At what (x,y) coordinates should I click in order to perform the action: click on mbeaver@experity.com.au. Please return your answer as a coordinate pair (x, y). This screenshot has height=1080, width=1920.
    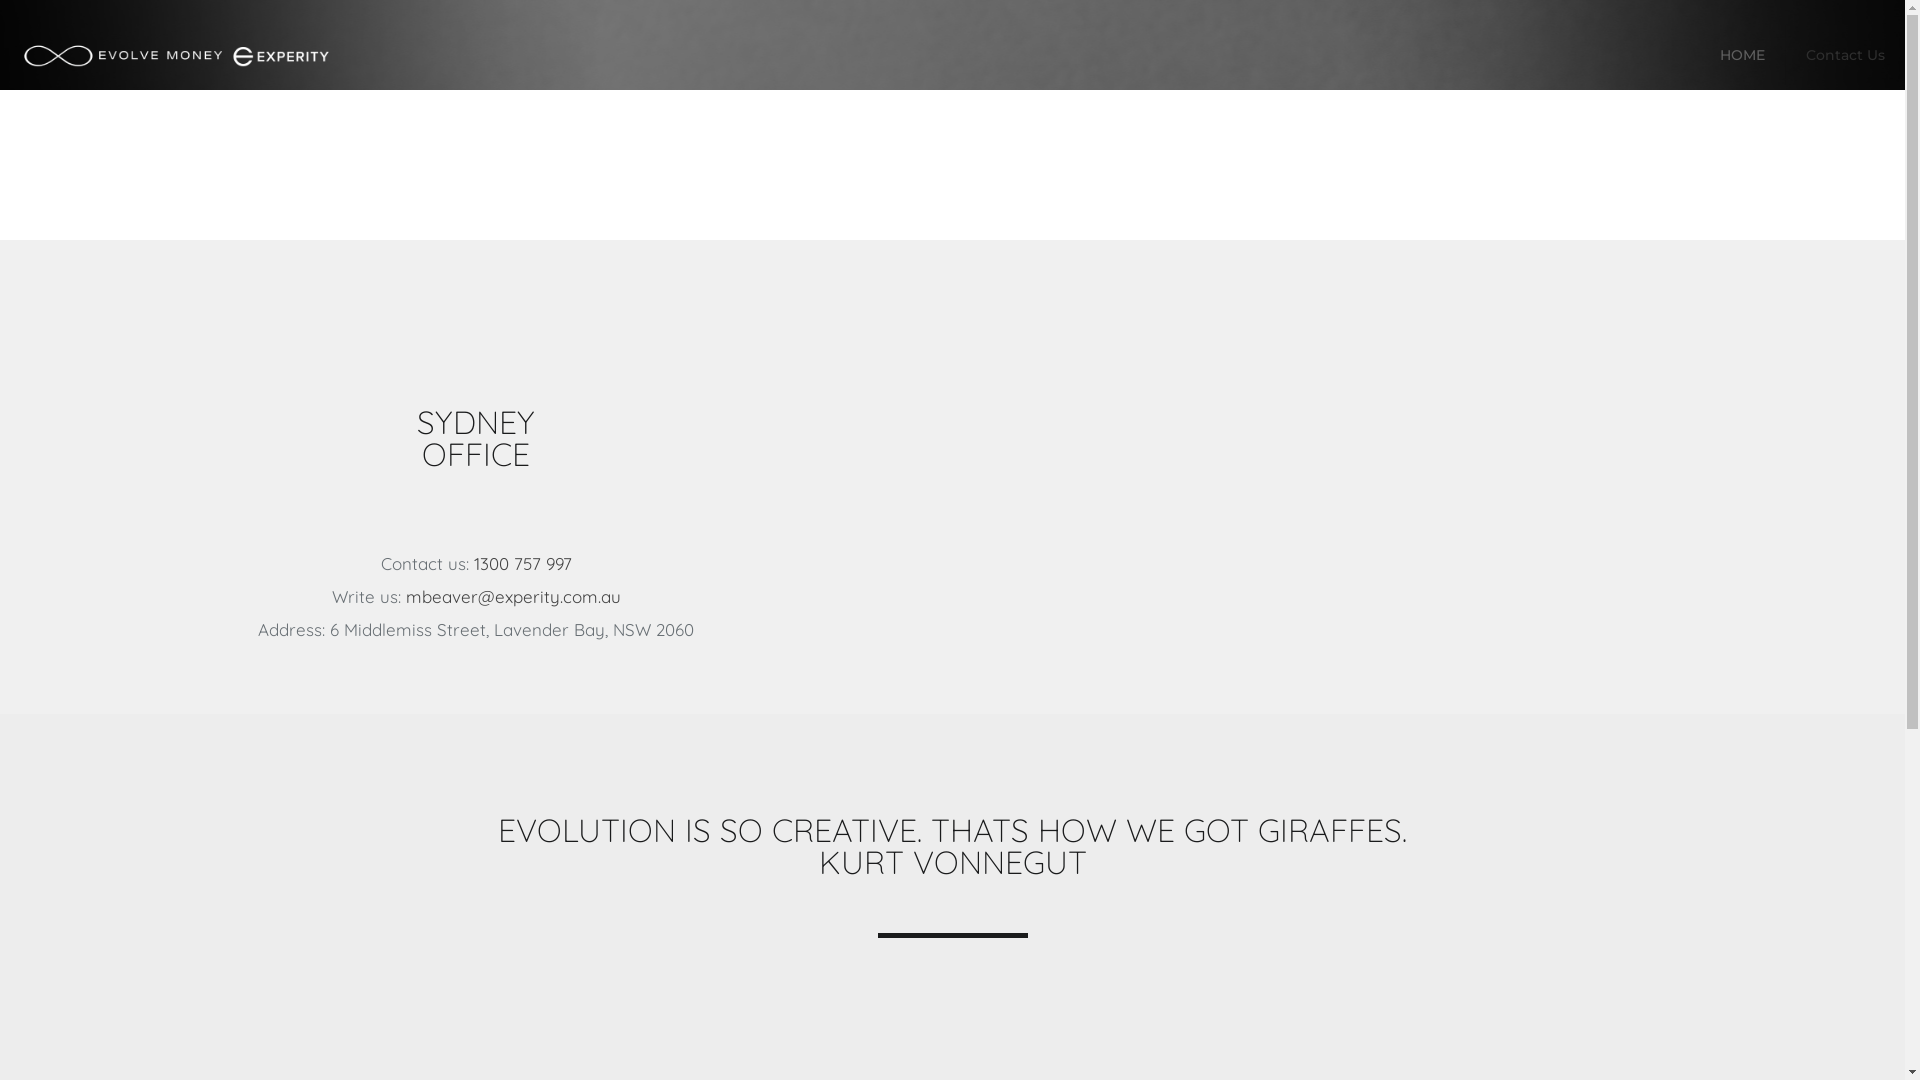
    Looking at the image, I should click on (514, 596).